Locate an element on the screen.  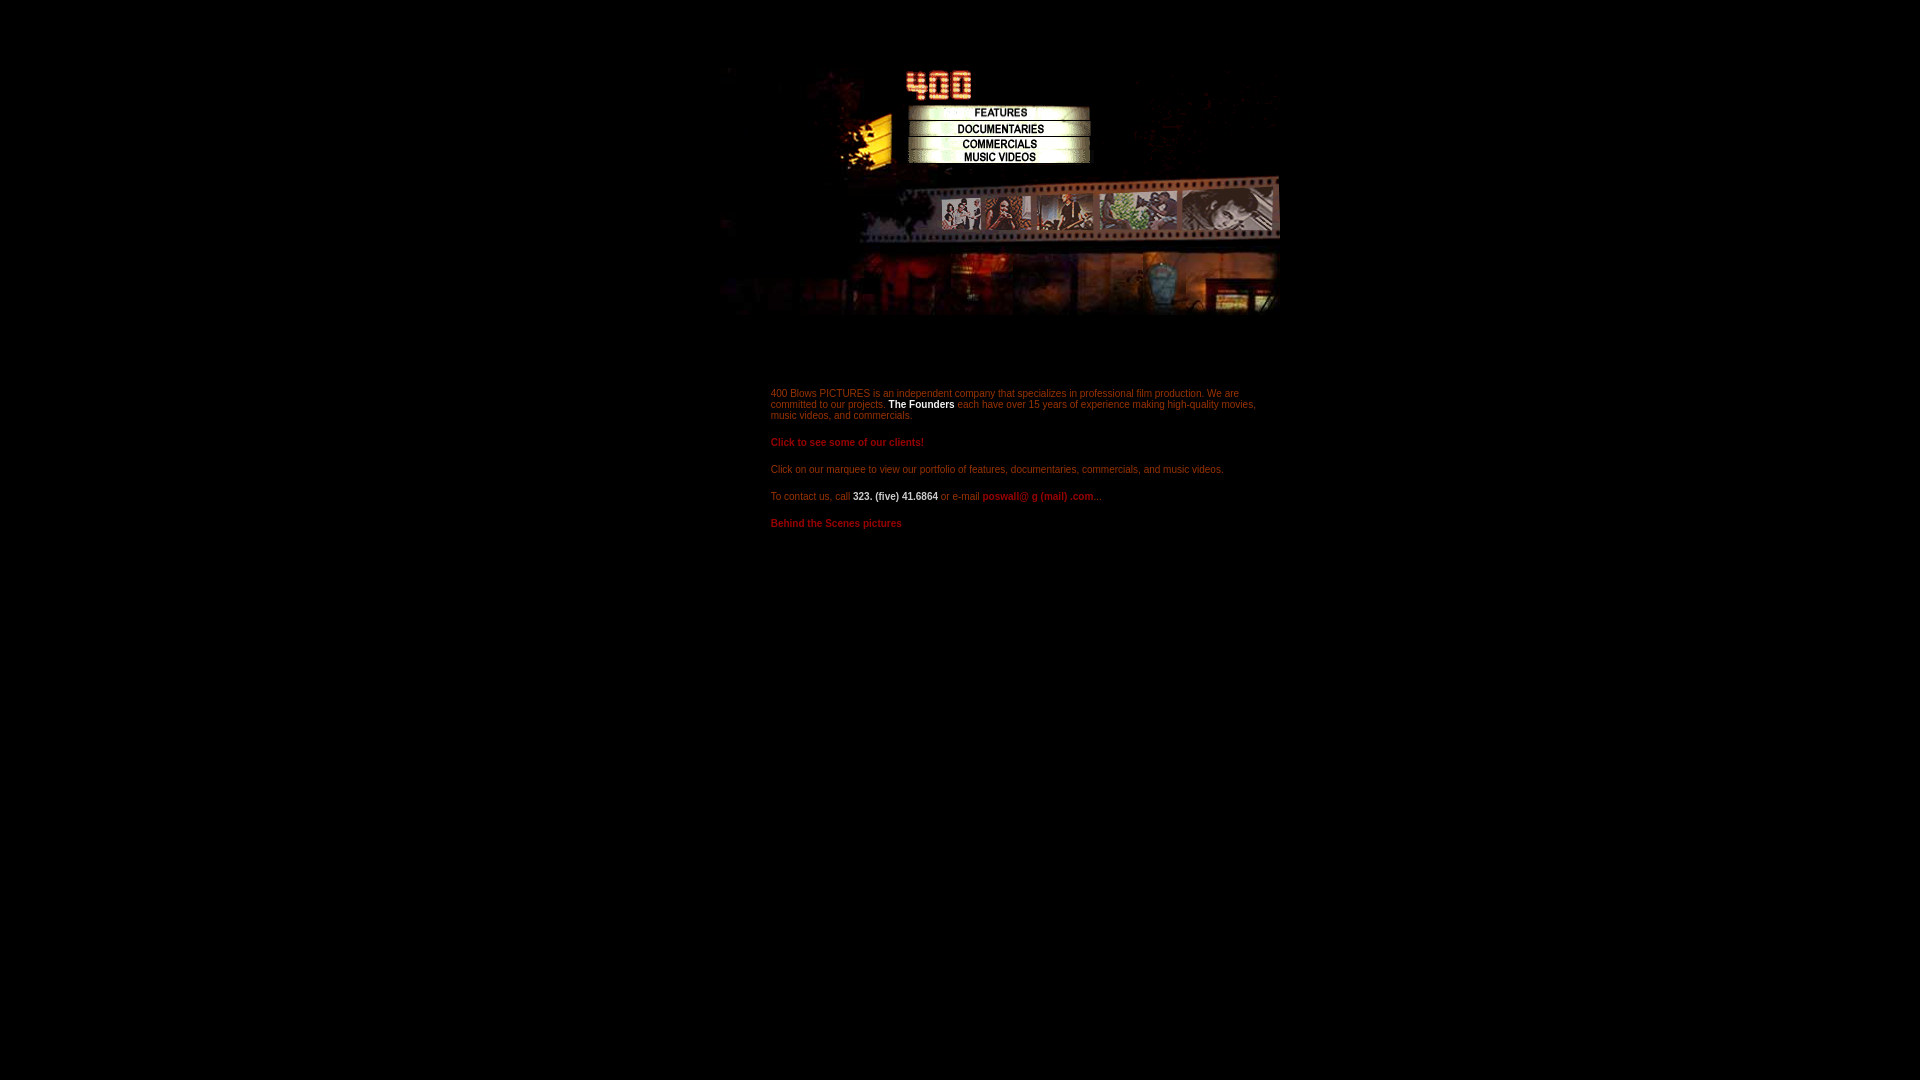
Click to see some of our clients! is located at coordinates (848, 442).